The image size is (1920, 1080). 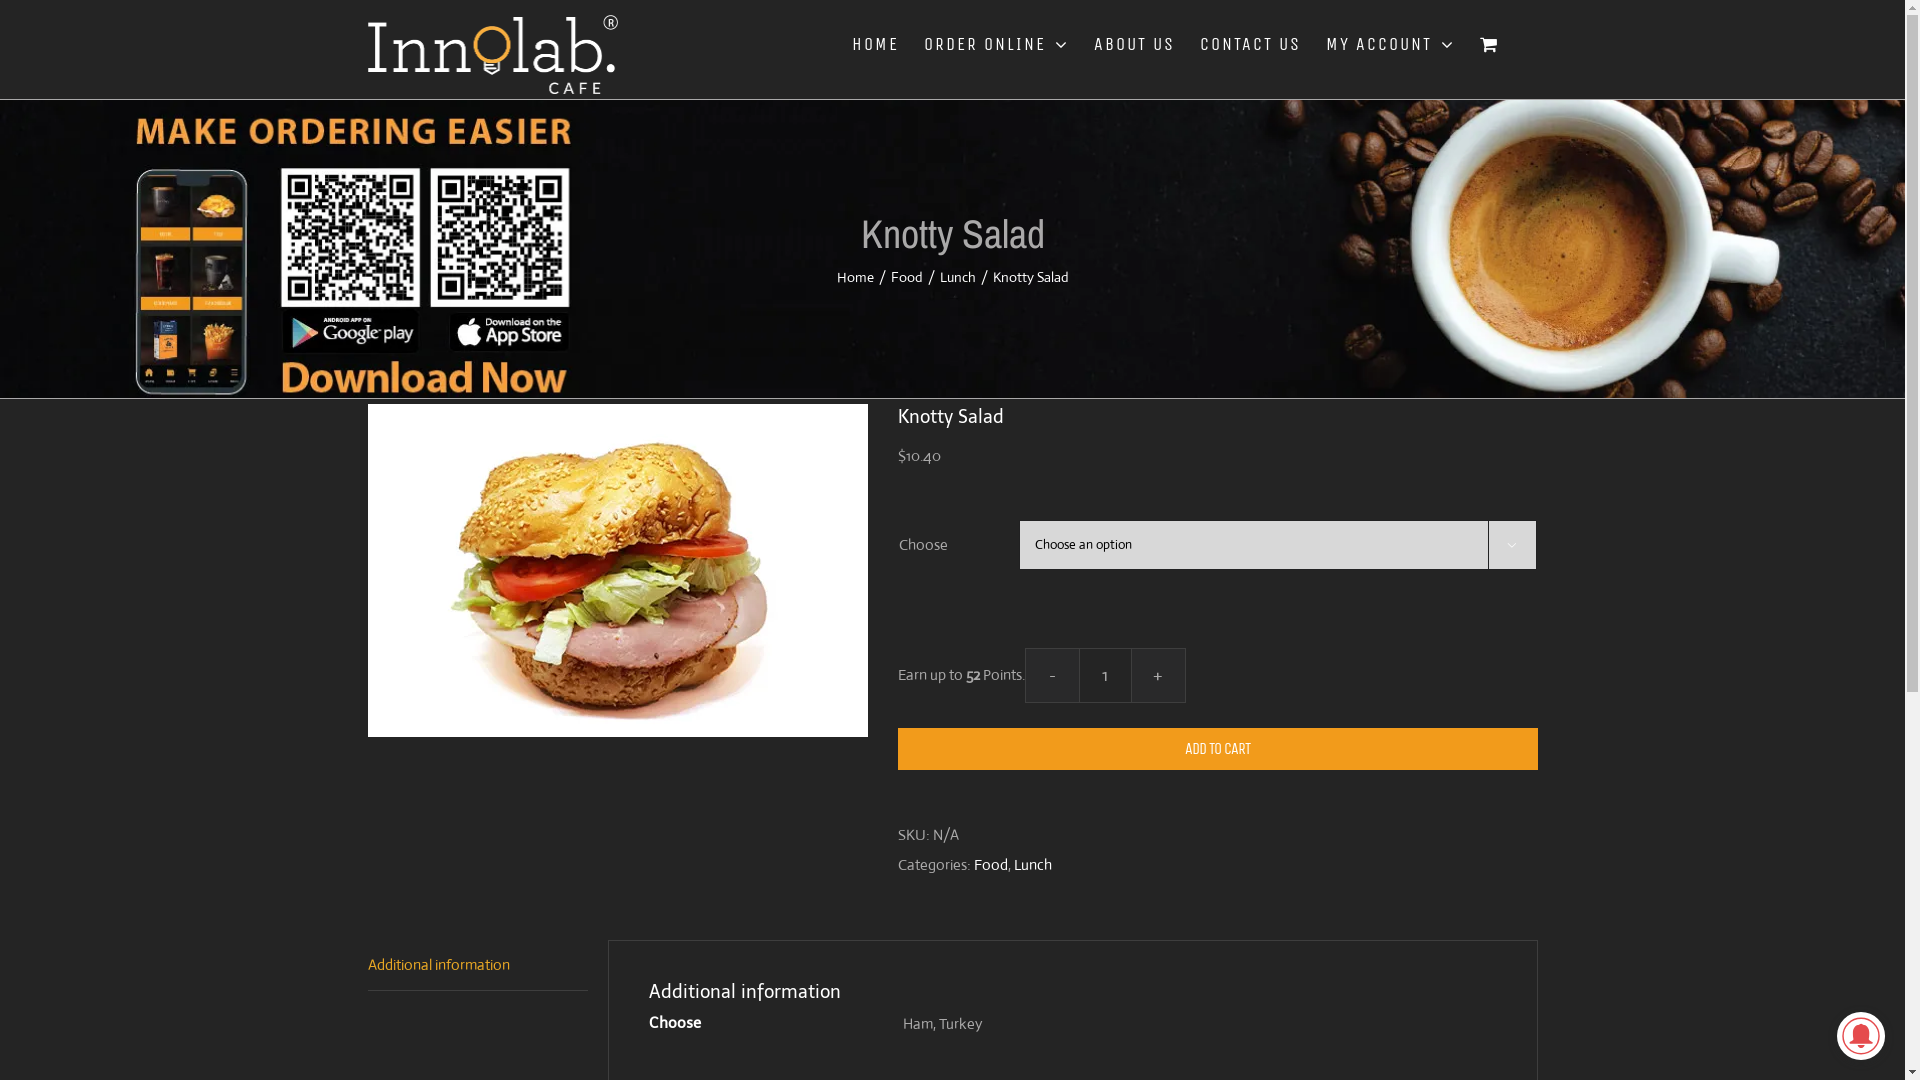 What do you see at coordinates (1390, 44) in the screenshot?
I see `MY ACCOUNT` at bounding box center [1390, 44].